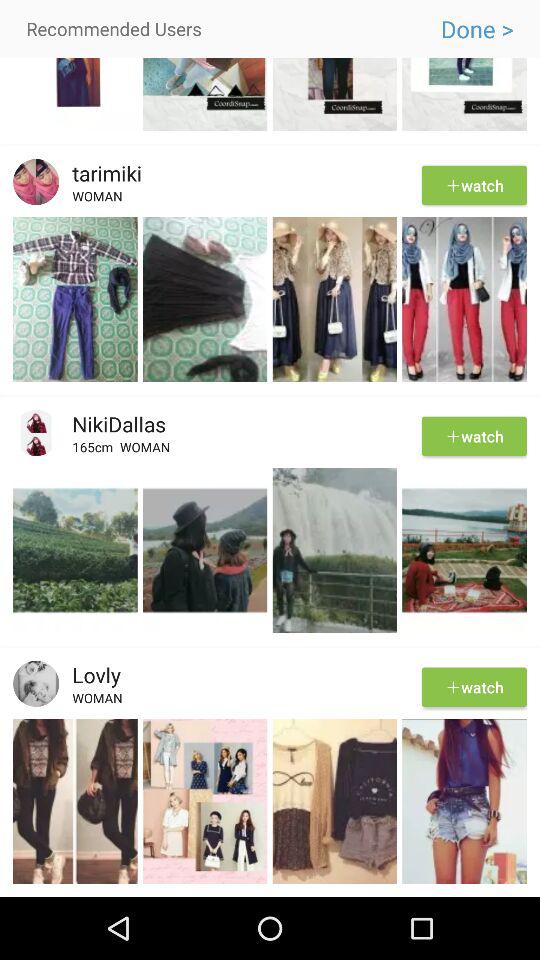 The image size is (540, 960). I want to click on choose the item below woman icon, so click(270, 716).